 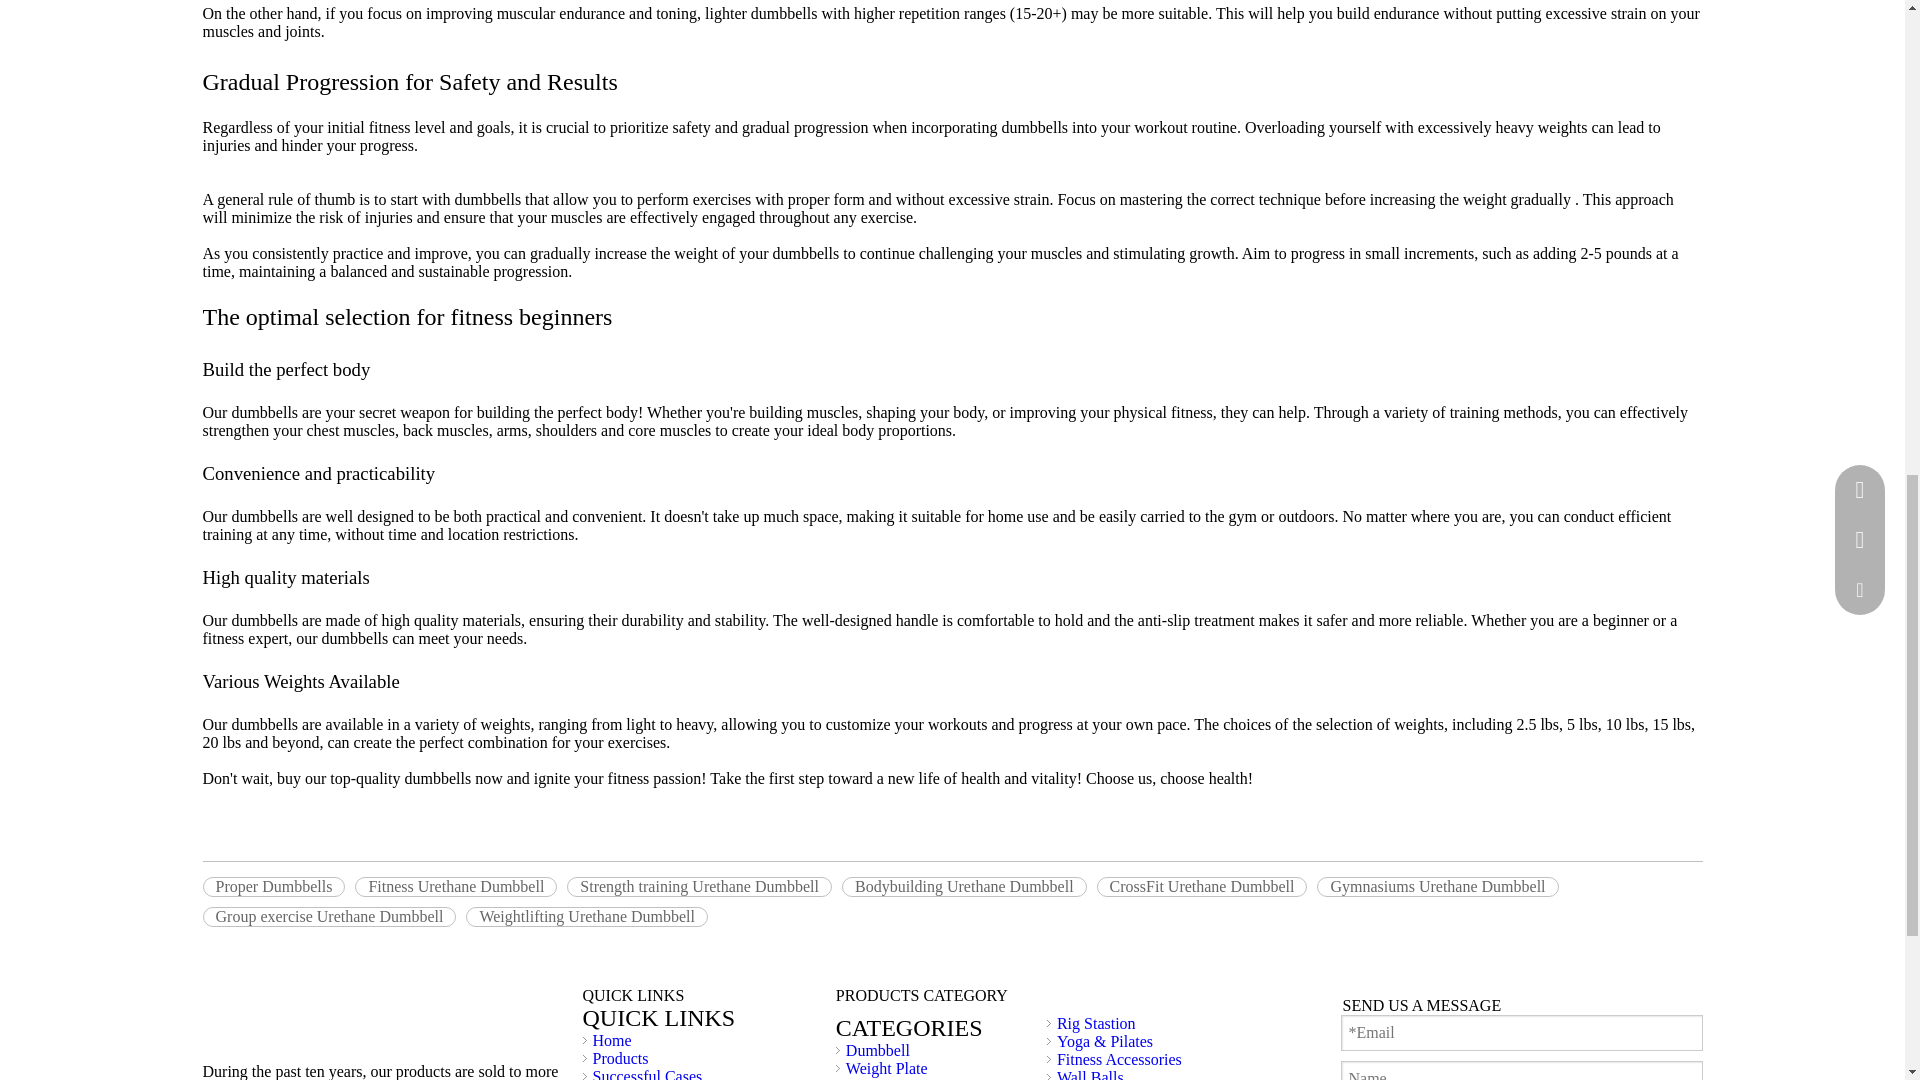 I want to click on CrossFit Urethane Dumbbell, so click(x=1202, y=886).